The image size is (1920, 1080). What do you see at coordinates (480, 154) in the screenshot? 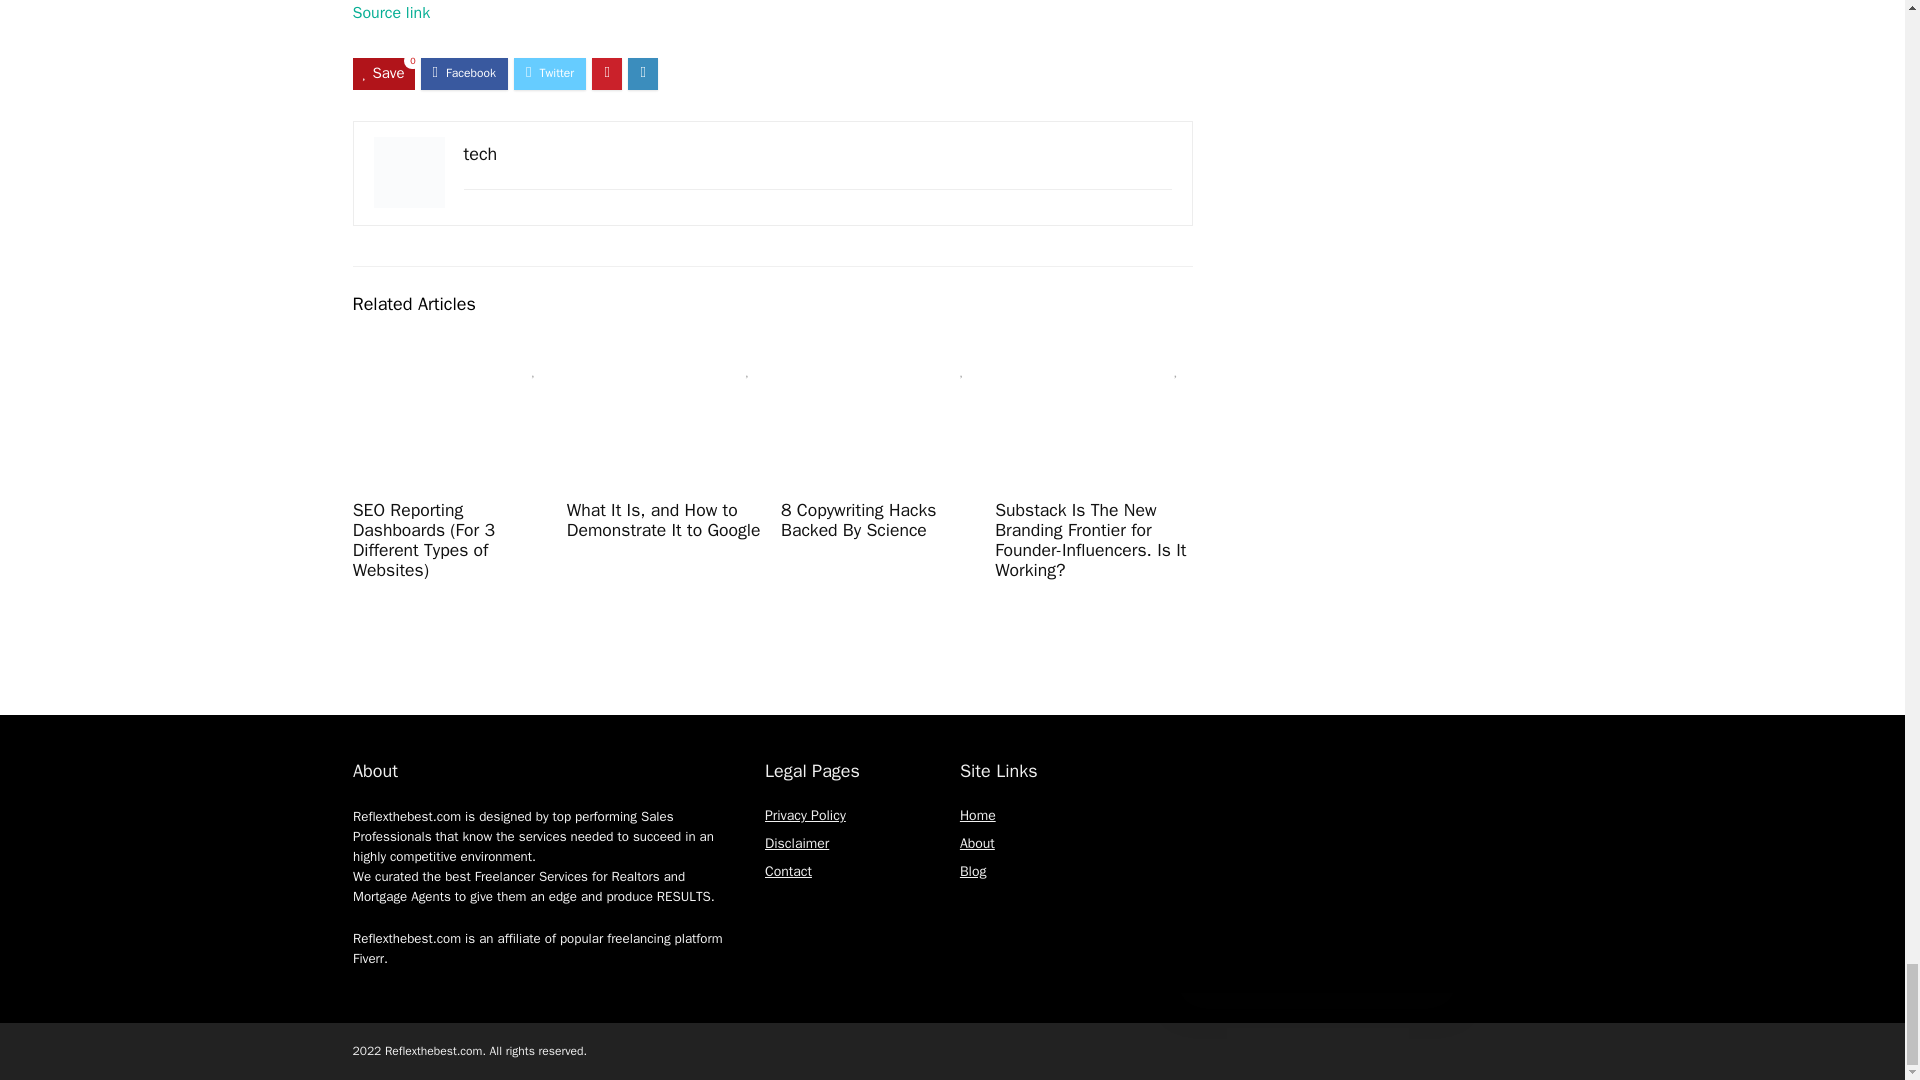
I see `tech` at bounding box center [480, 154].